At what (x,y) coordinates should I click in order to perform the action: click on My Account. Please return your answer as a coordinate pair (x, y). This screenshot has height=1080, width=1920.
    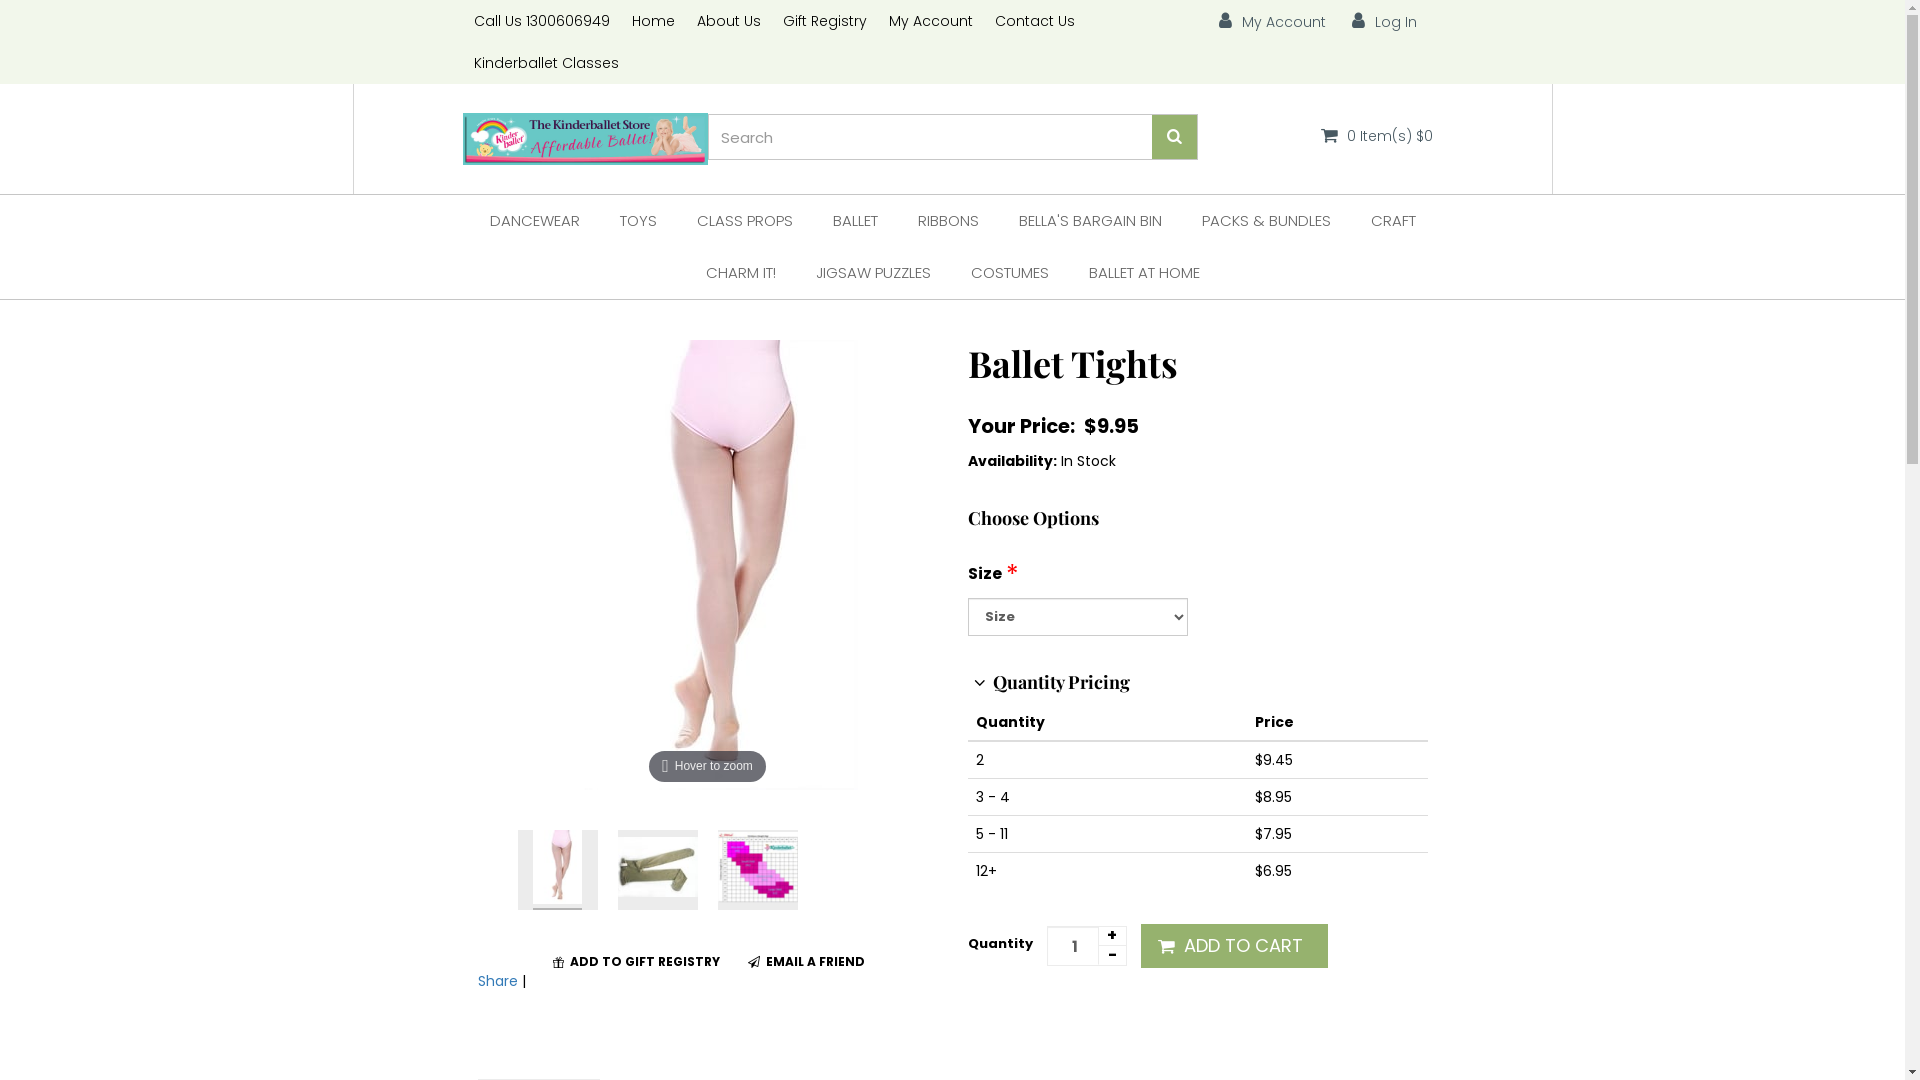
    Looking at the image, I should click on (930, 21).